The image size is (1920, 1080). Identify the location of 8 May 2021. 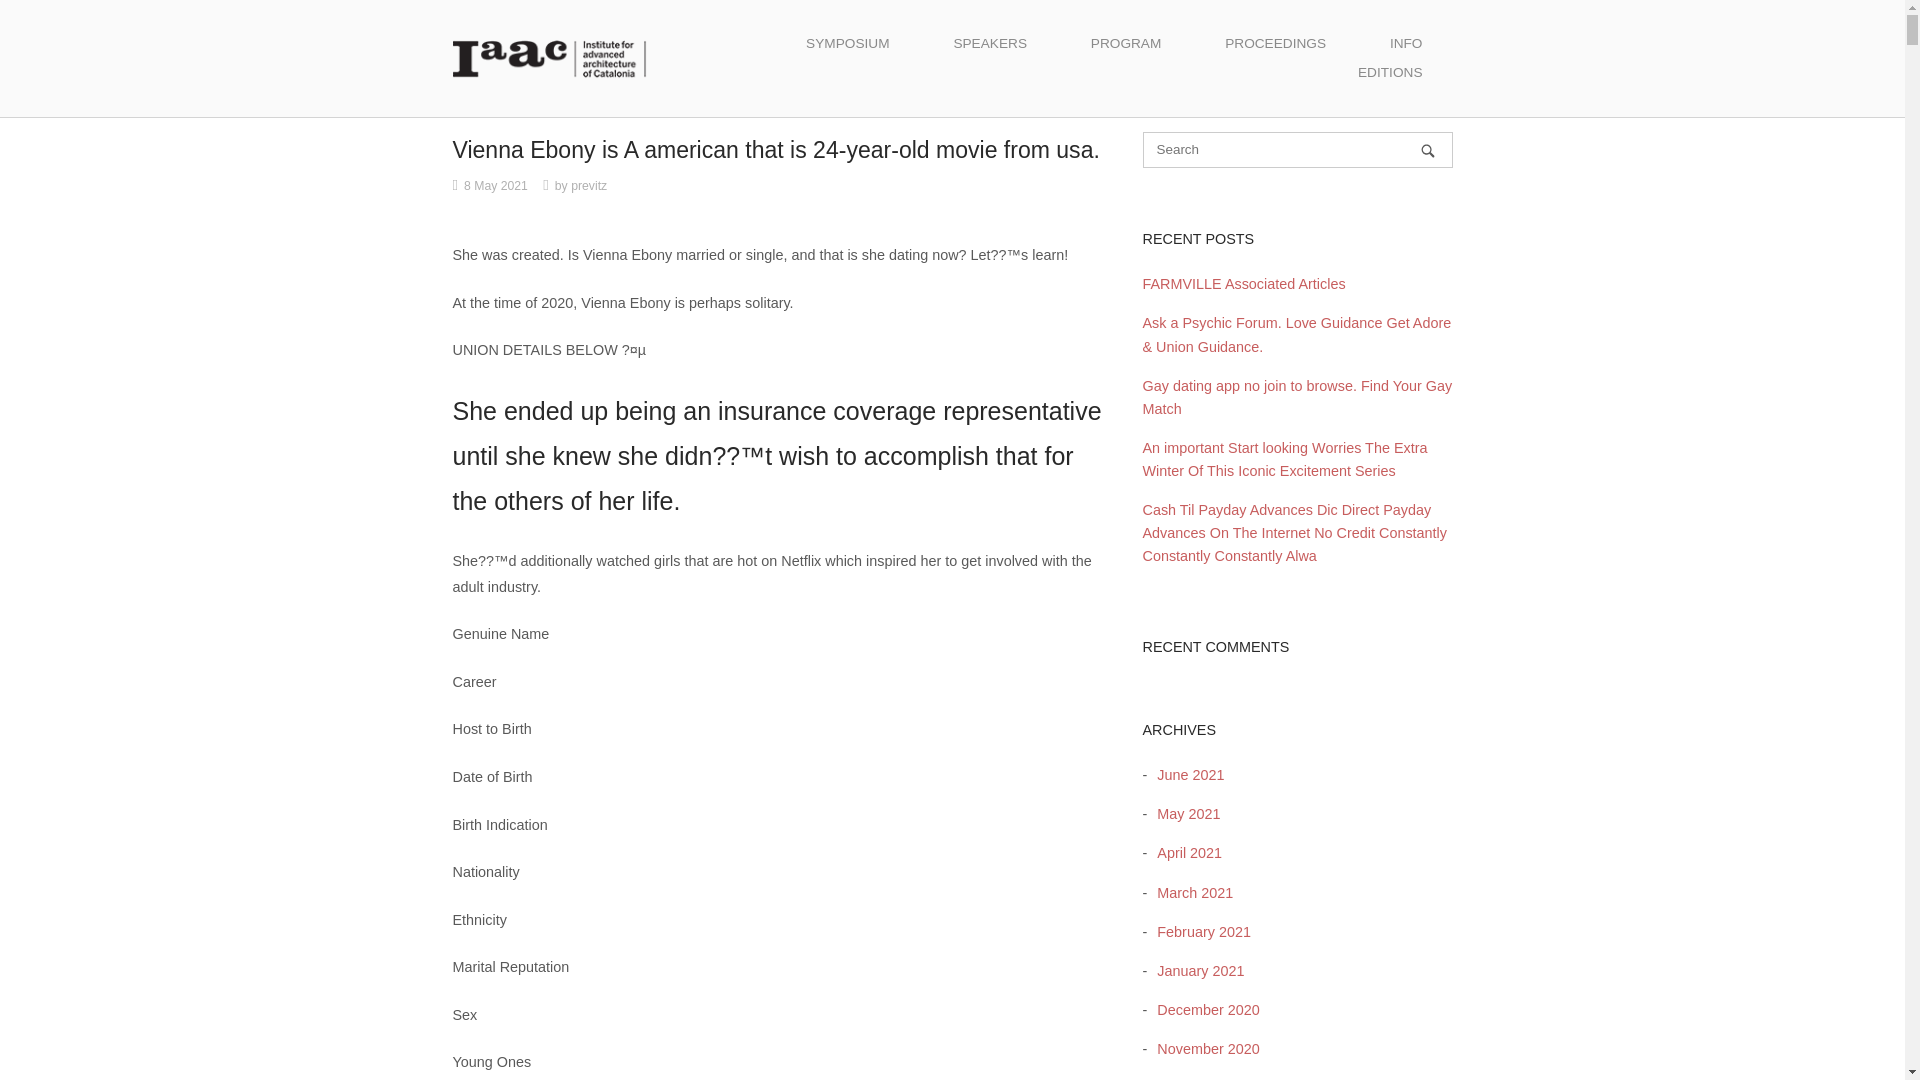
(496, 186).